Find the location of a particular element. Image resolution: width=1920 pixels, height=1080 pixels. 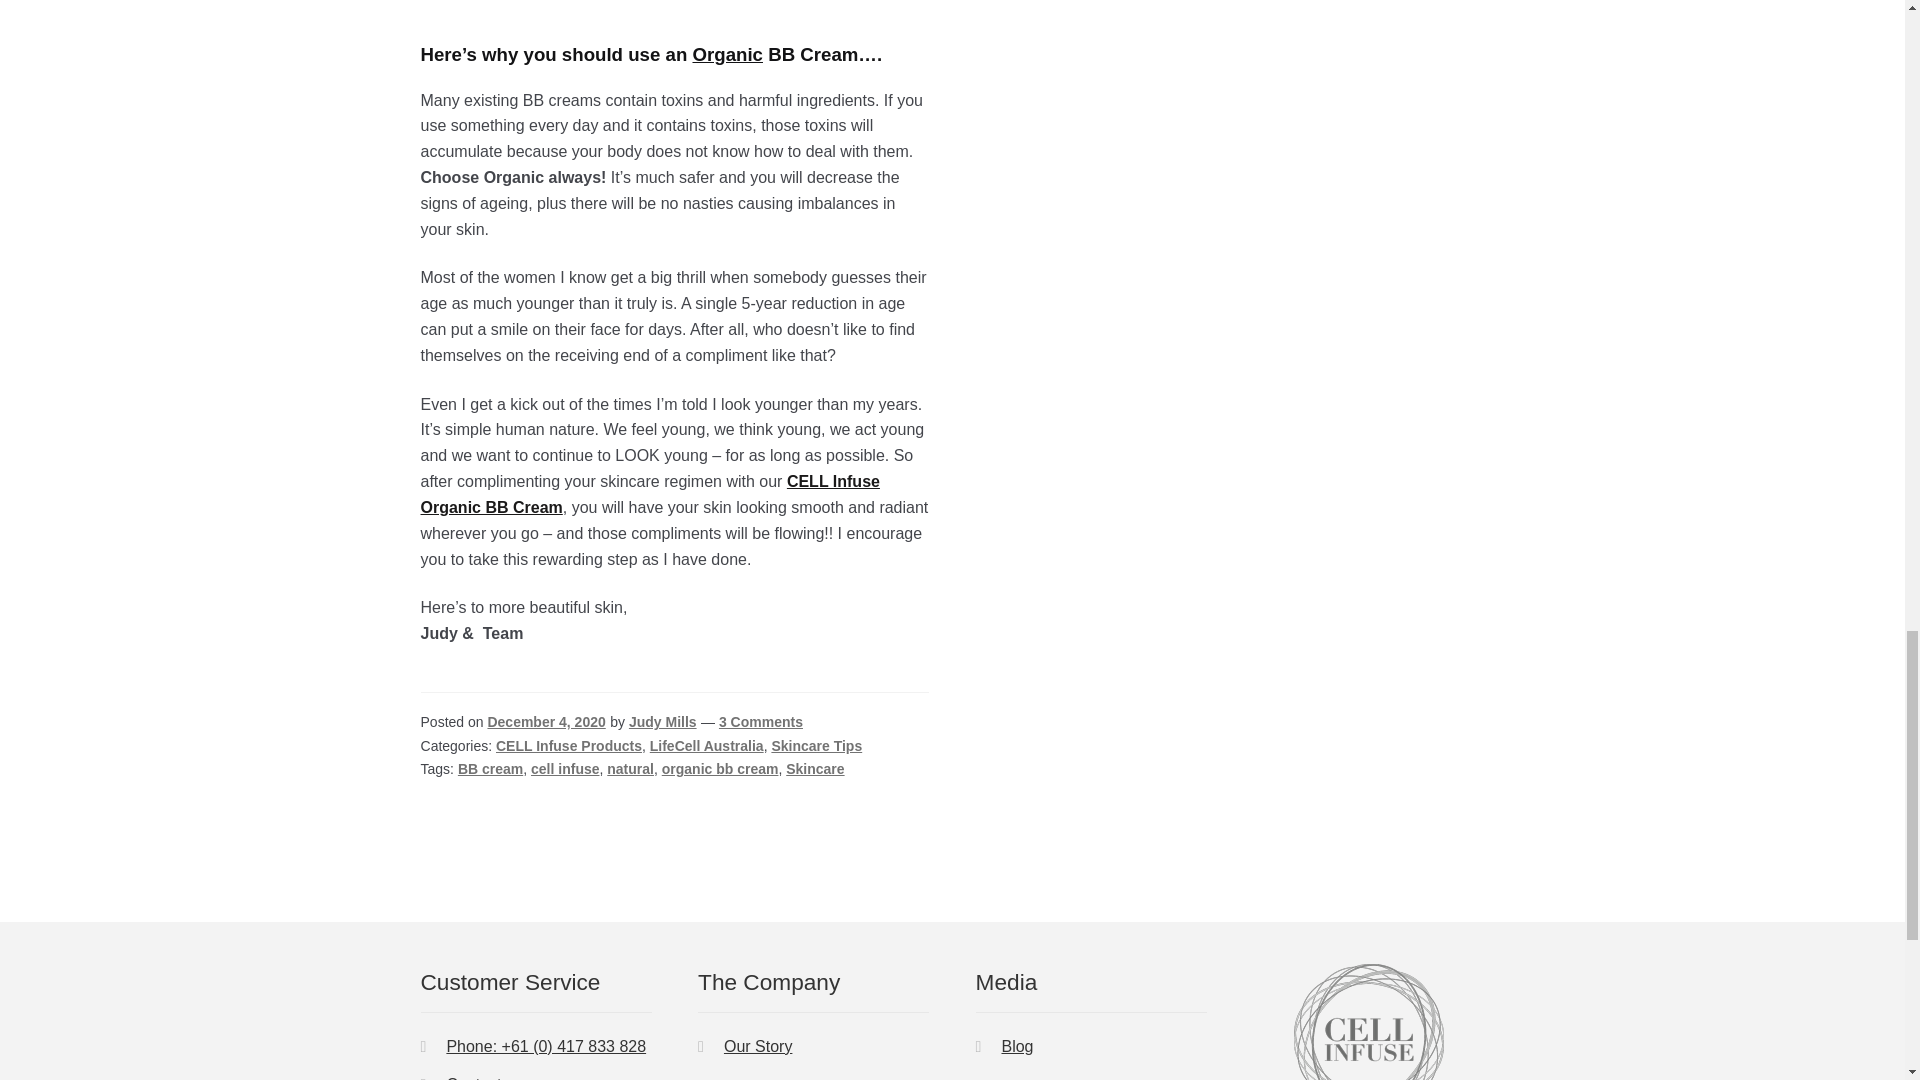

December 4, 2020 is located at coordinates (546, 722).